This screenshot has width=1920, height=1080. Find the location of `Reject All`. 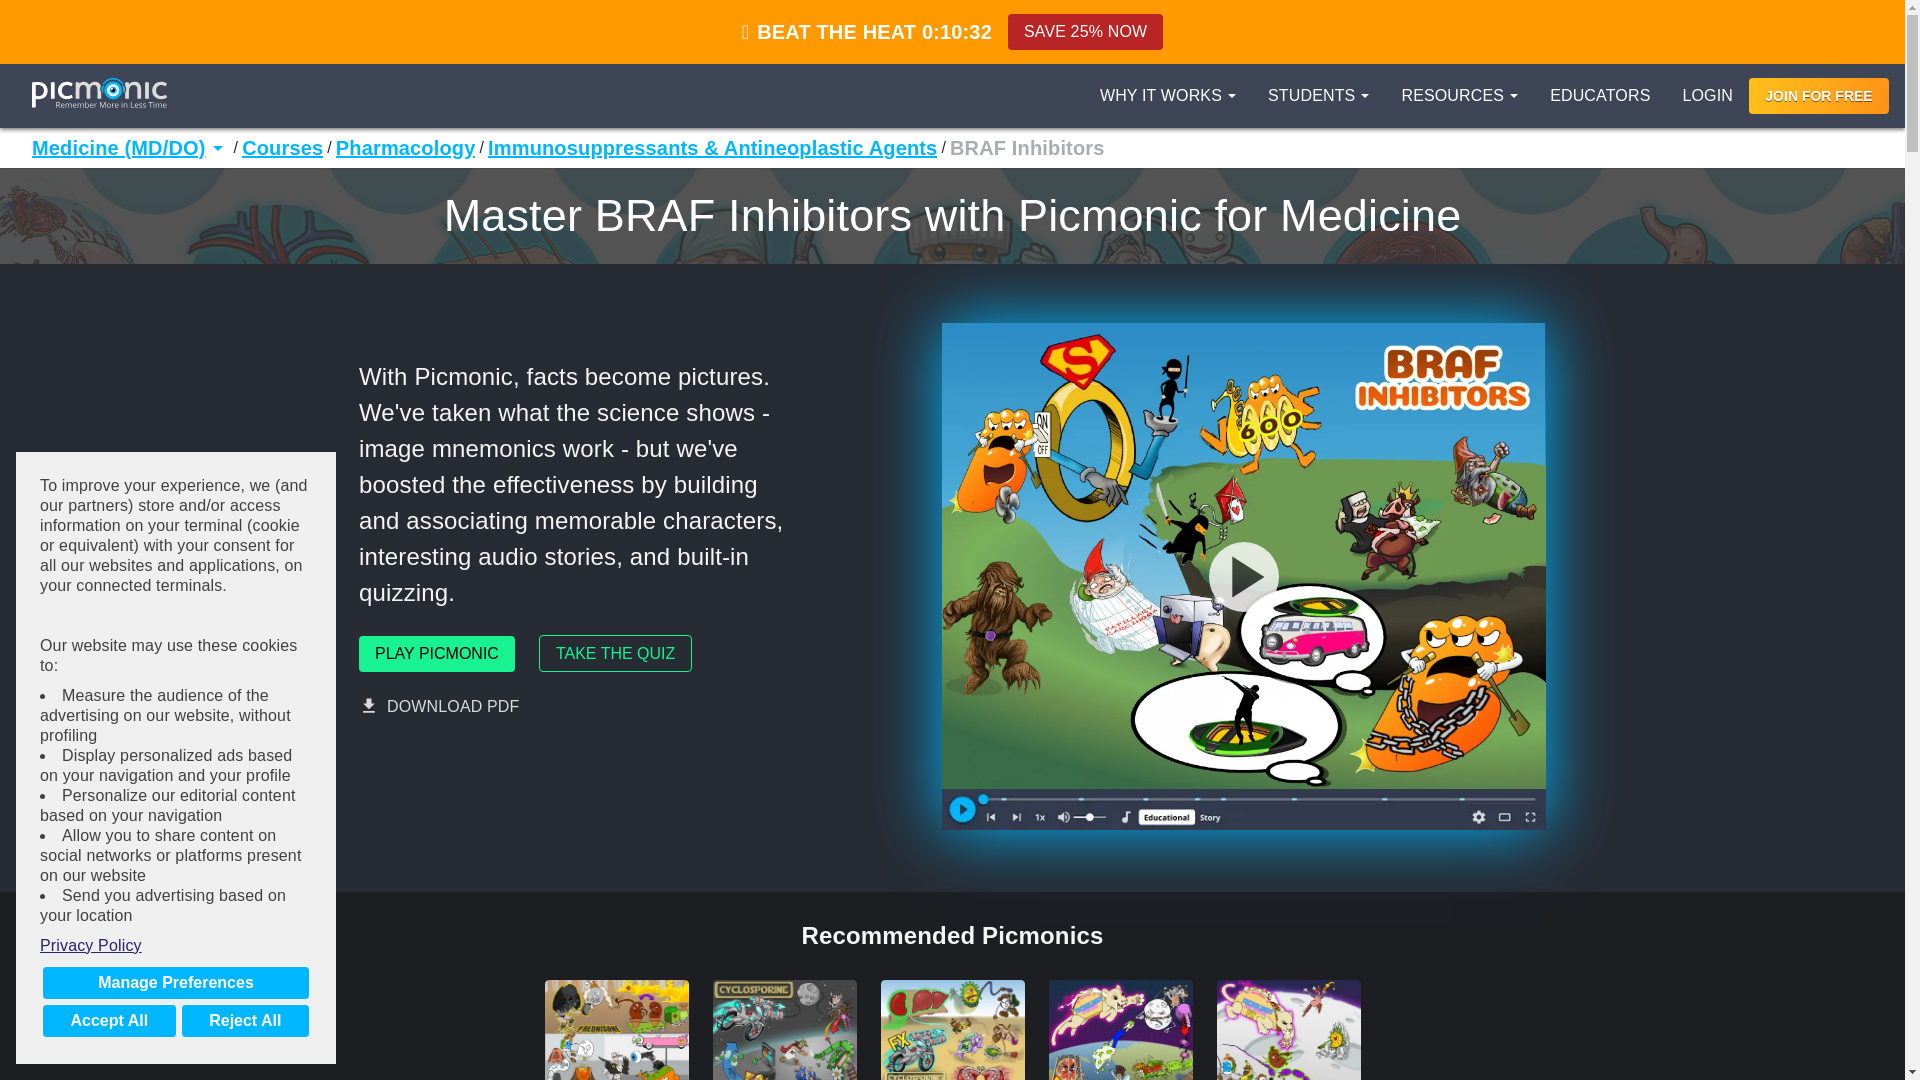

Reject All is located at coordinates (244, 1020).